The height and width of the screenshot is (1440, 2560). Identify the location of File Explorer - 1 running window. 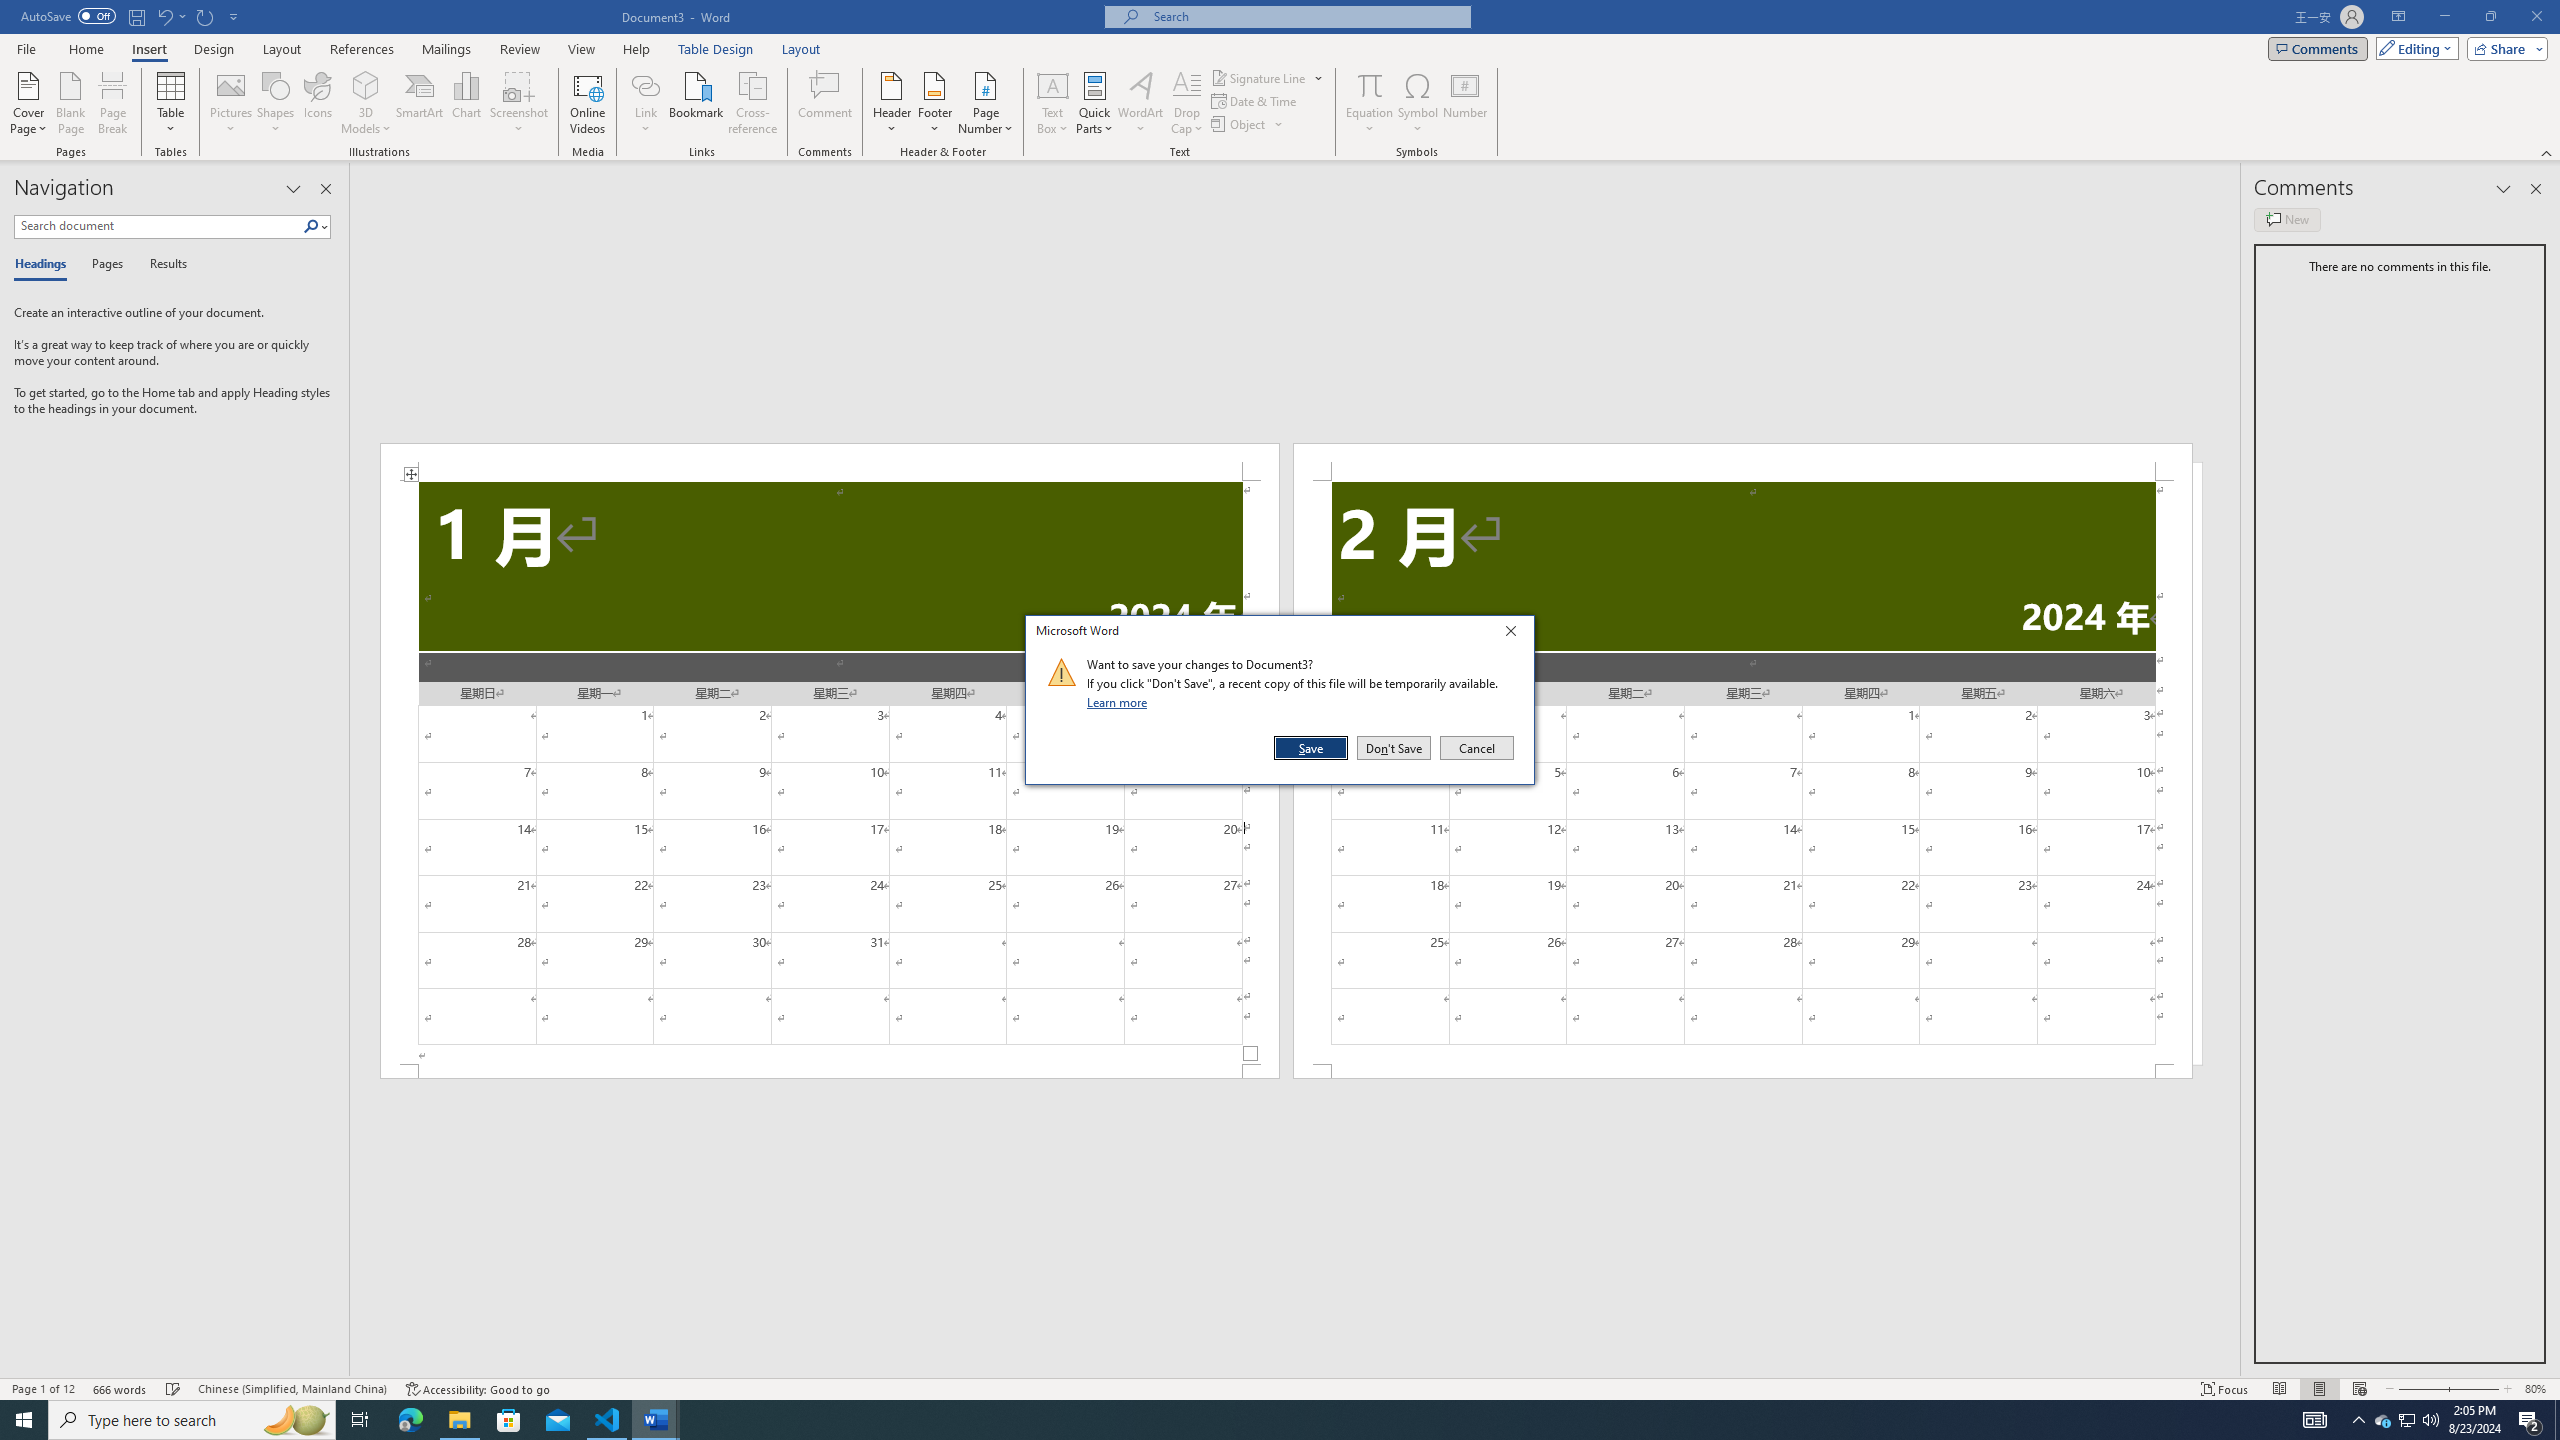
(459, 1420).